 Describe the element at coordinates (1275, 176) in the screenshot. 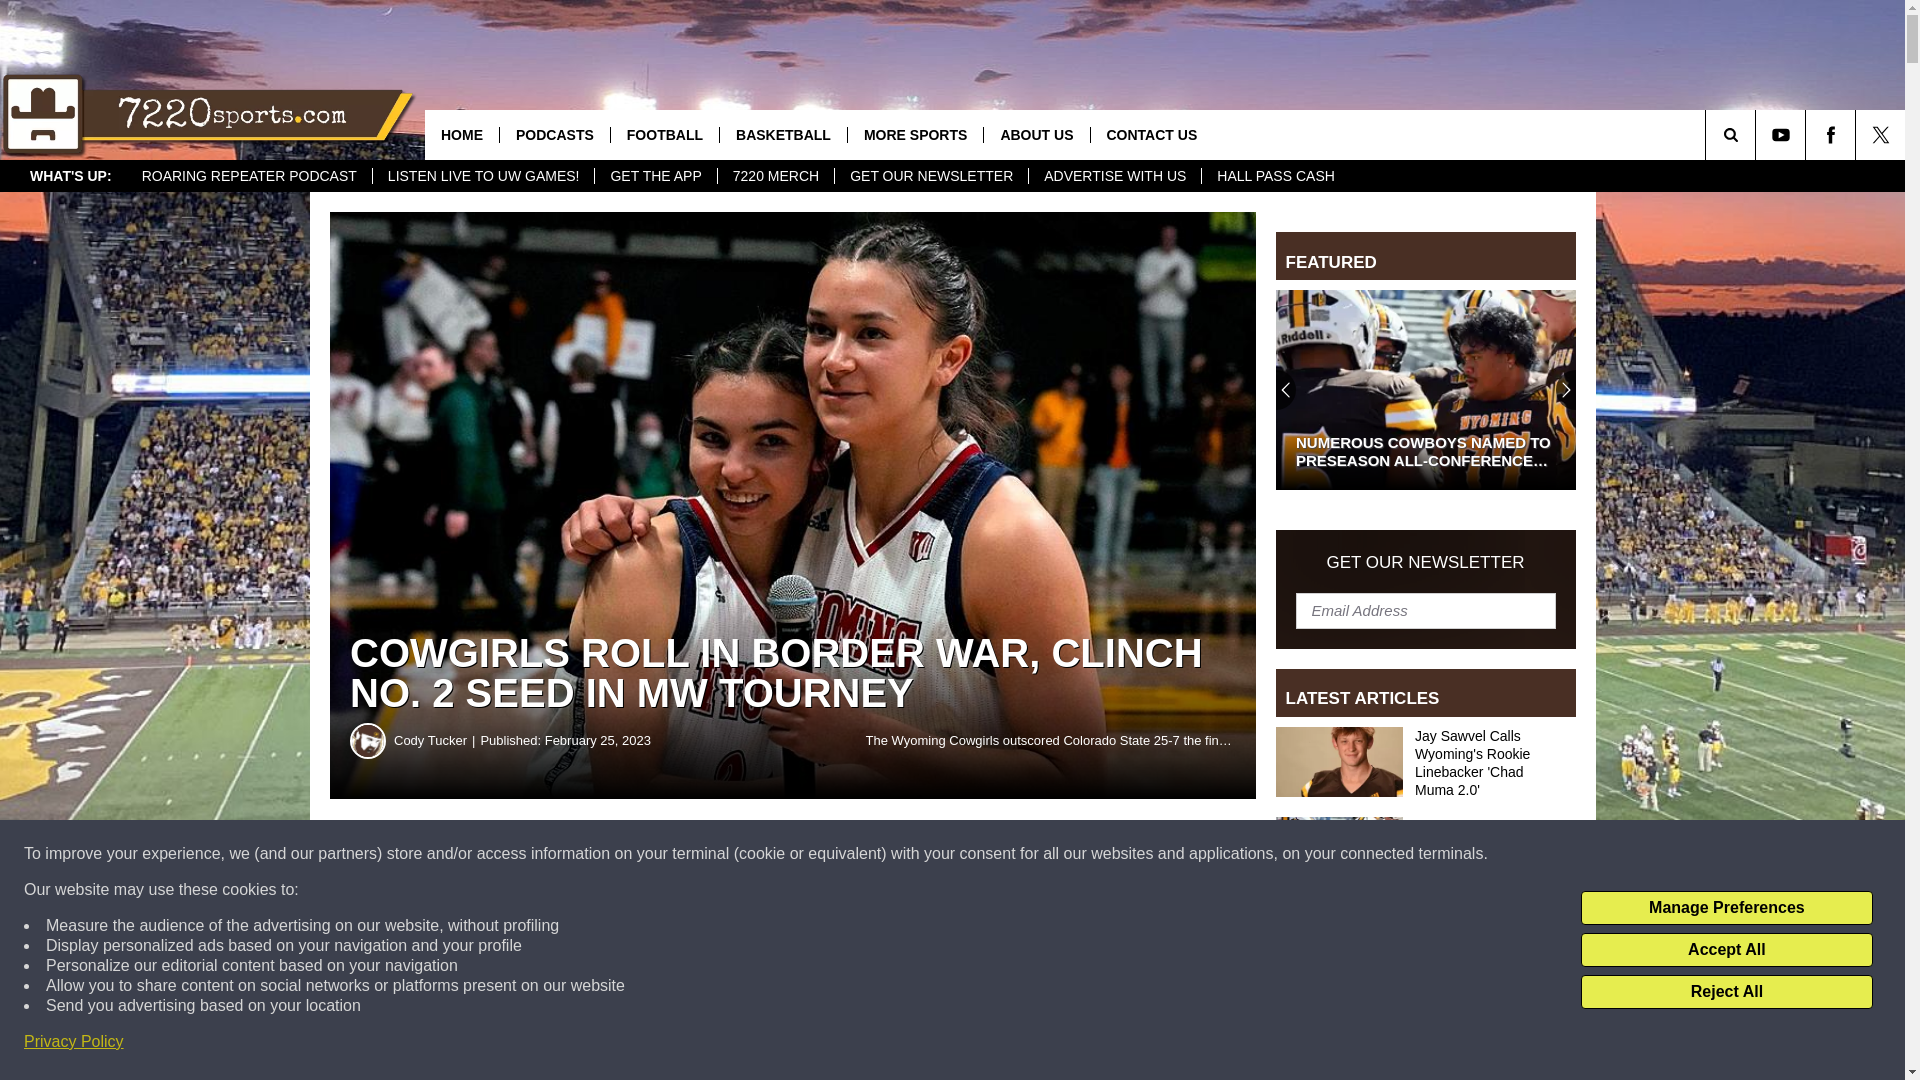

I see `HALL PASS CASH` at that location.